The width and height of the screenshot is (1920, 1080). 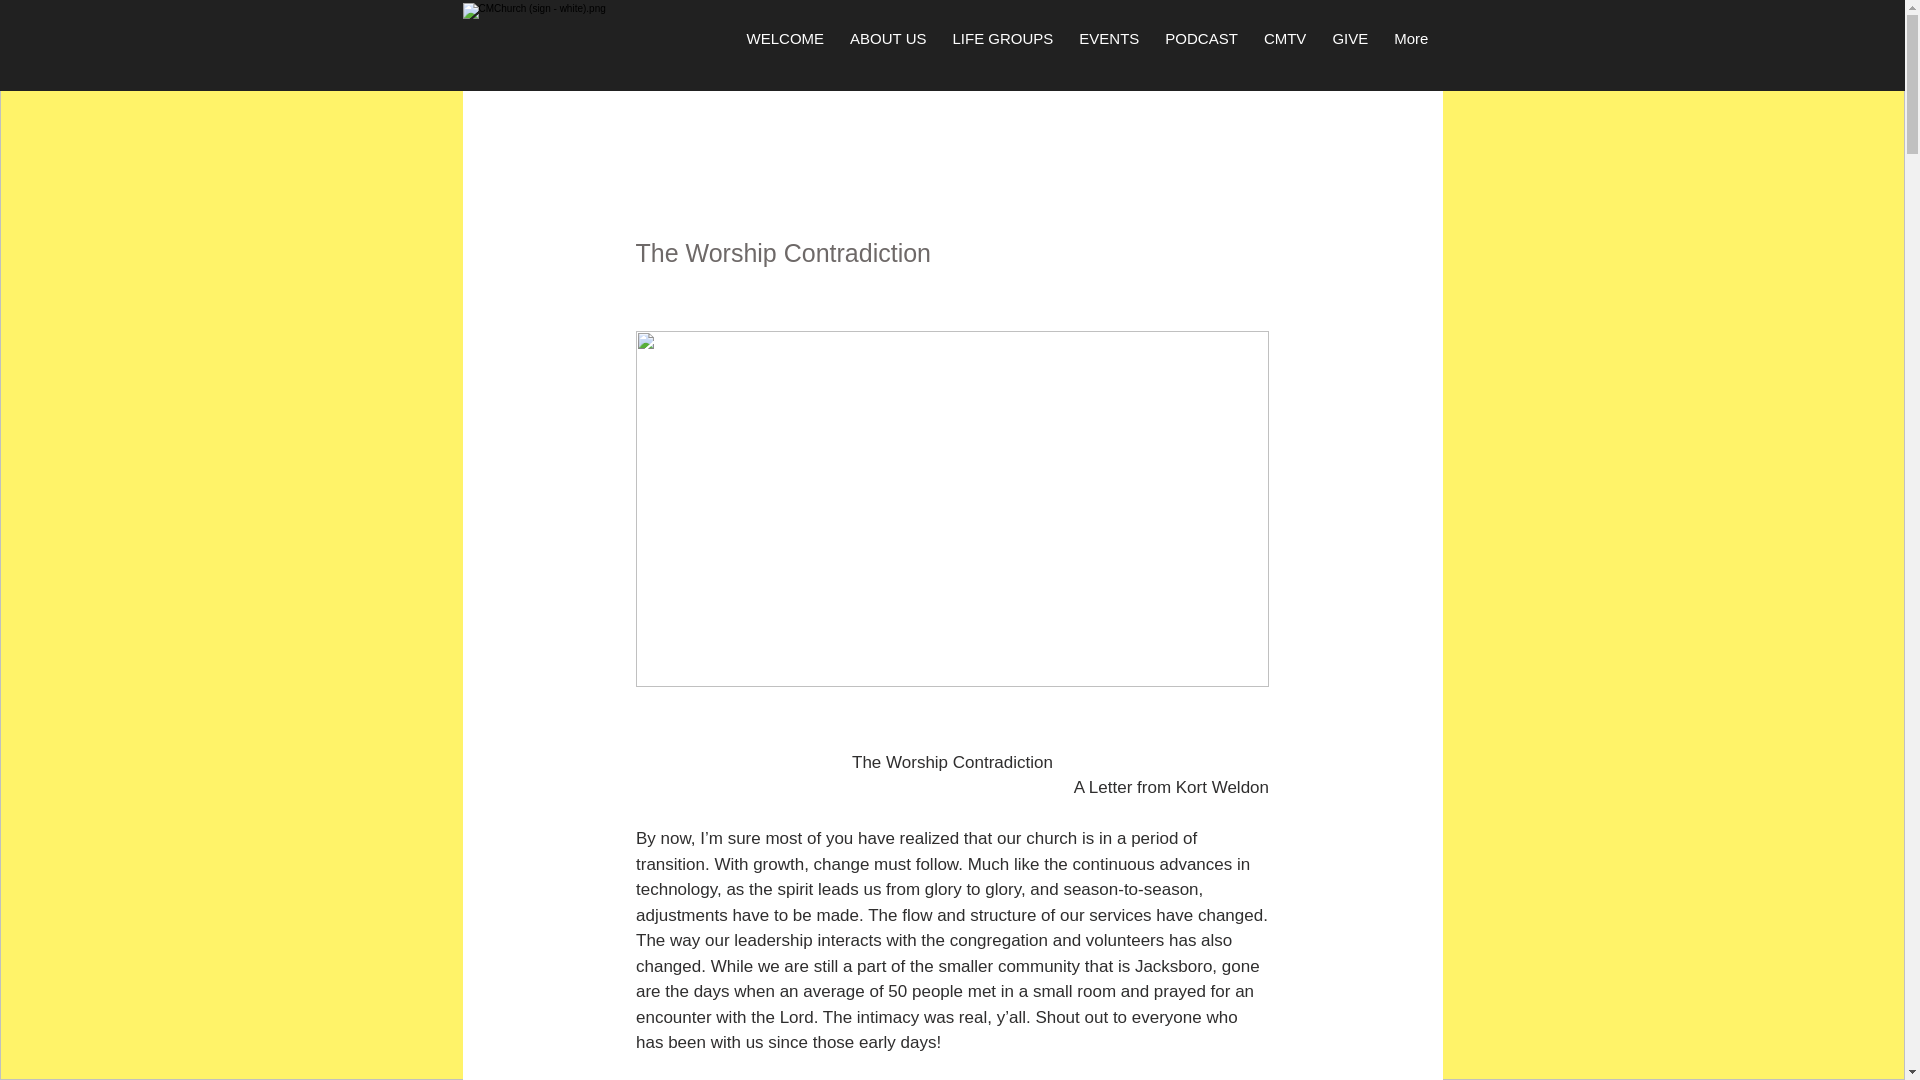 I want to click on CMTV, so click(x=1286, y=52).